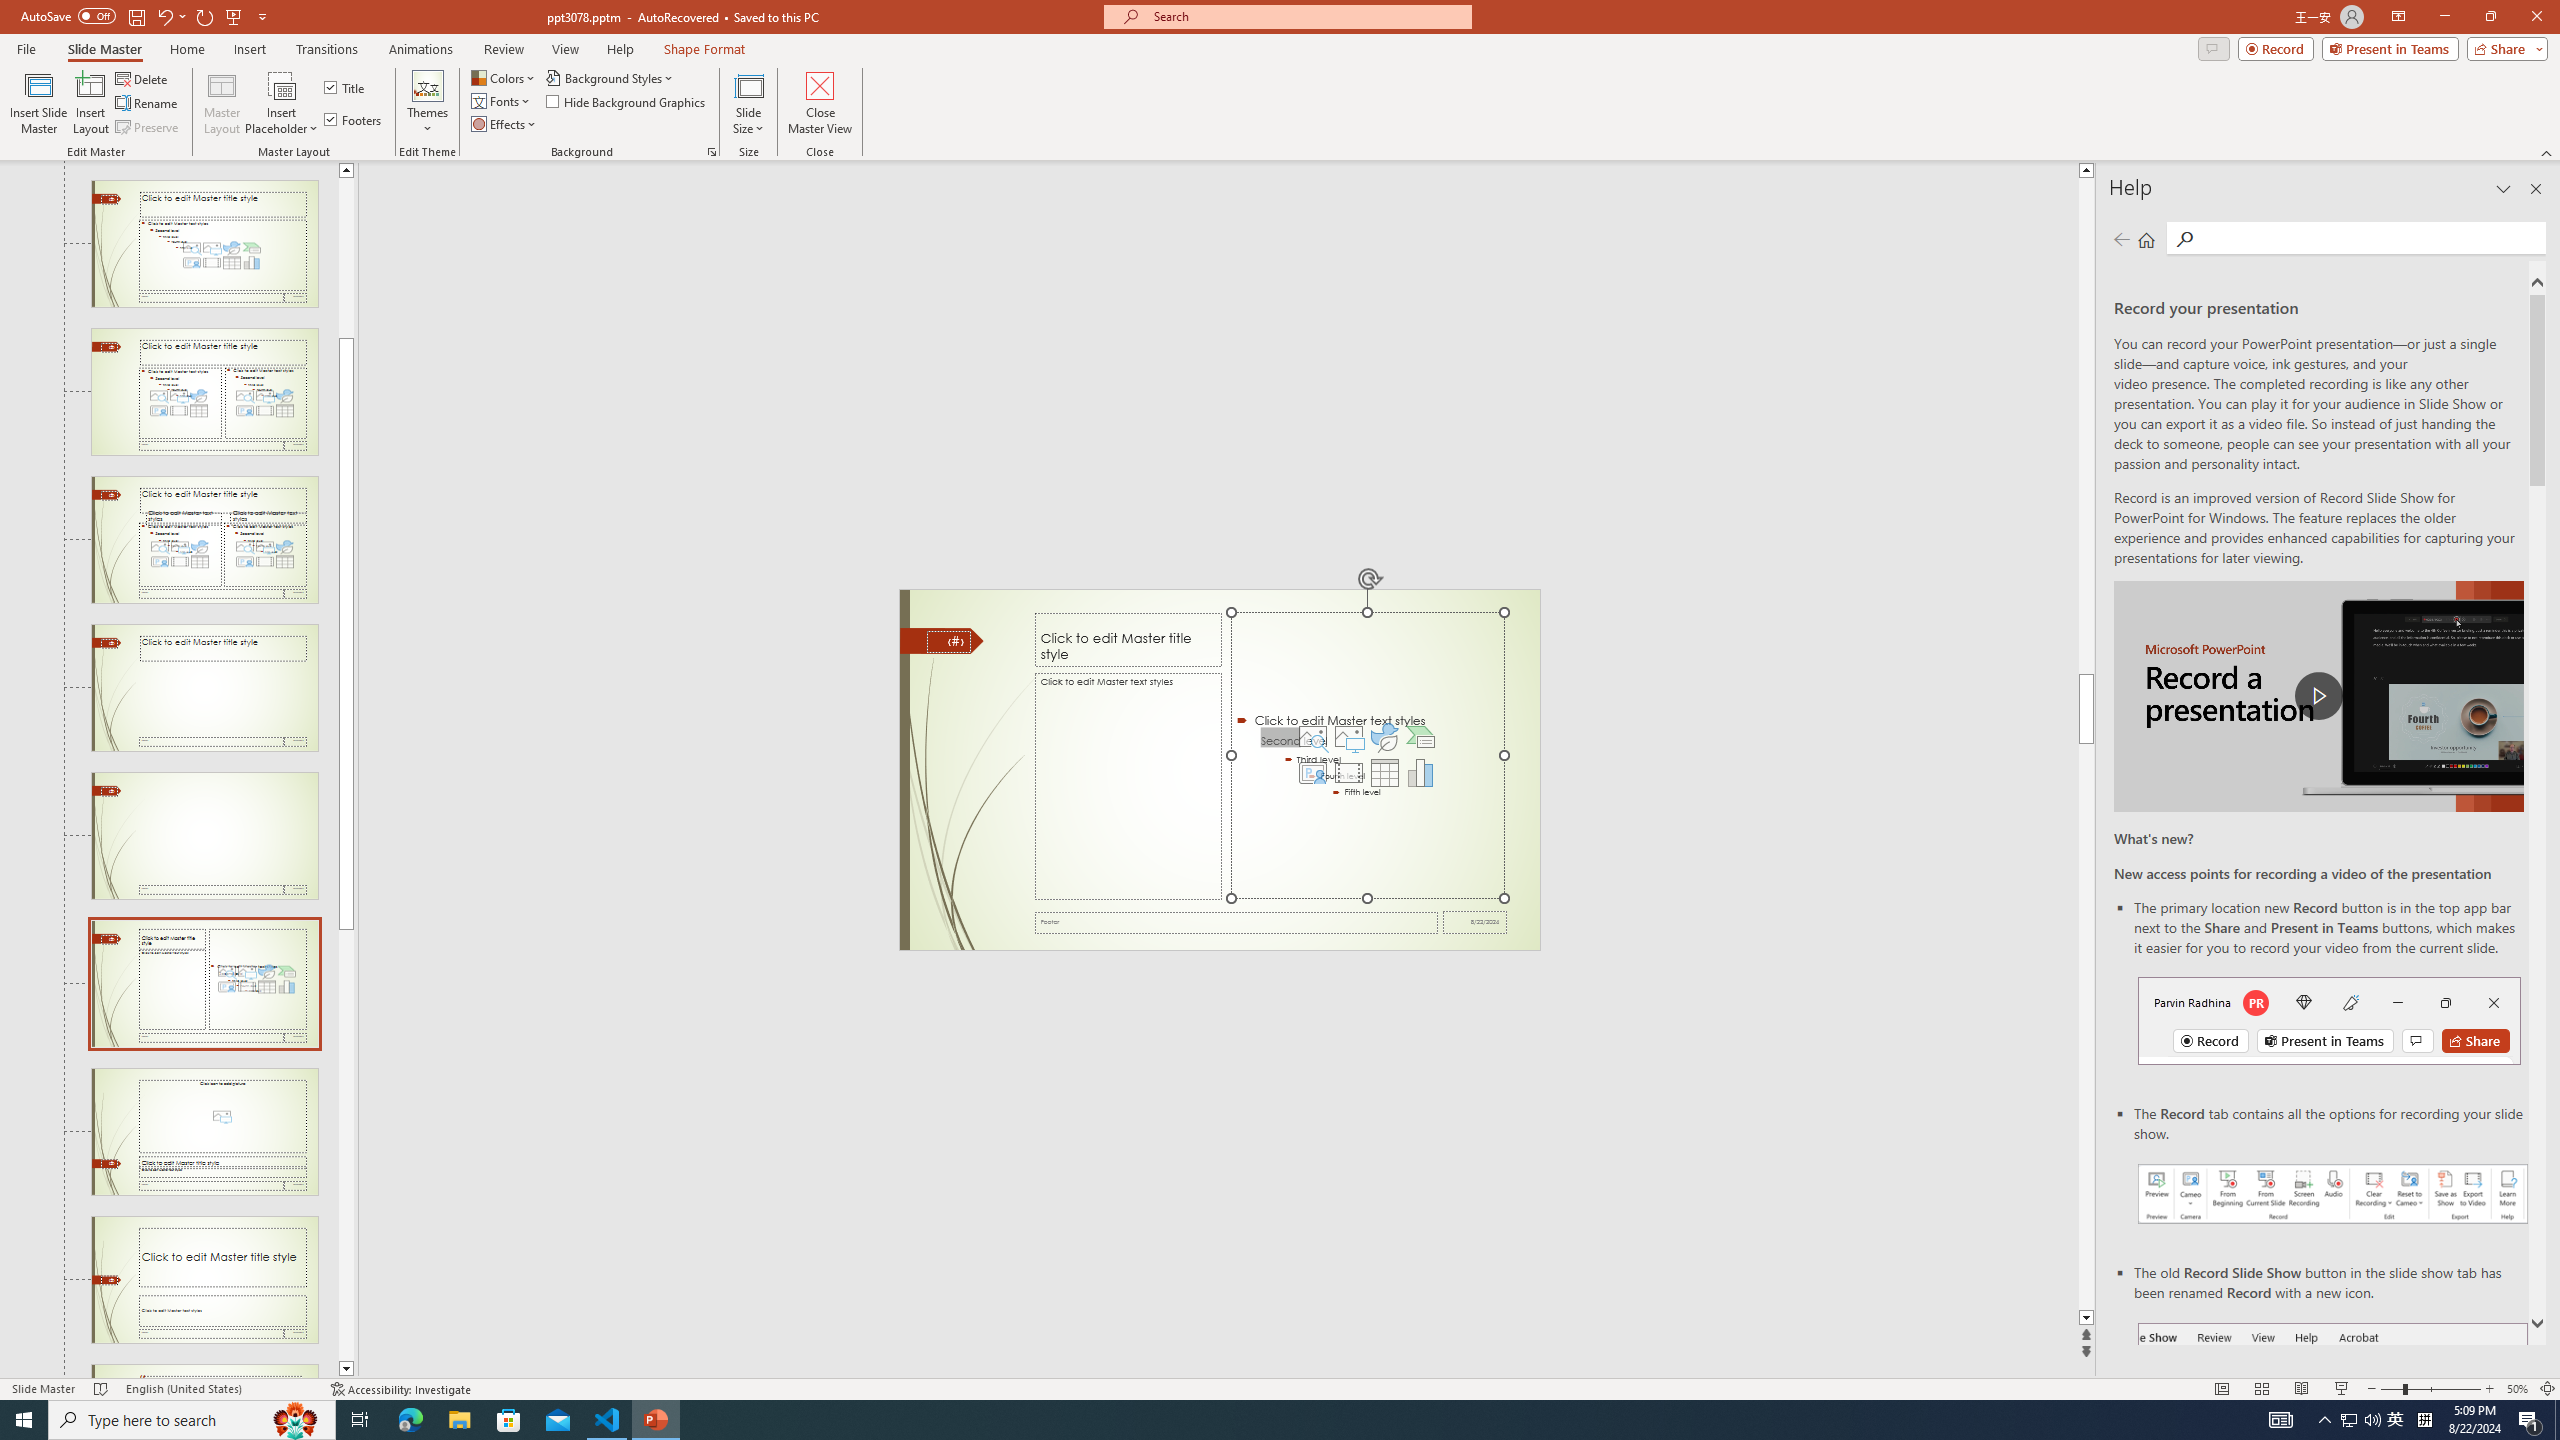  What do you see at coordinates (136, 16) in the screenshot?
I see `Save` at bounding box center [136, 16].